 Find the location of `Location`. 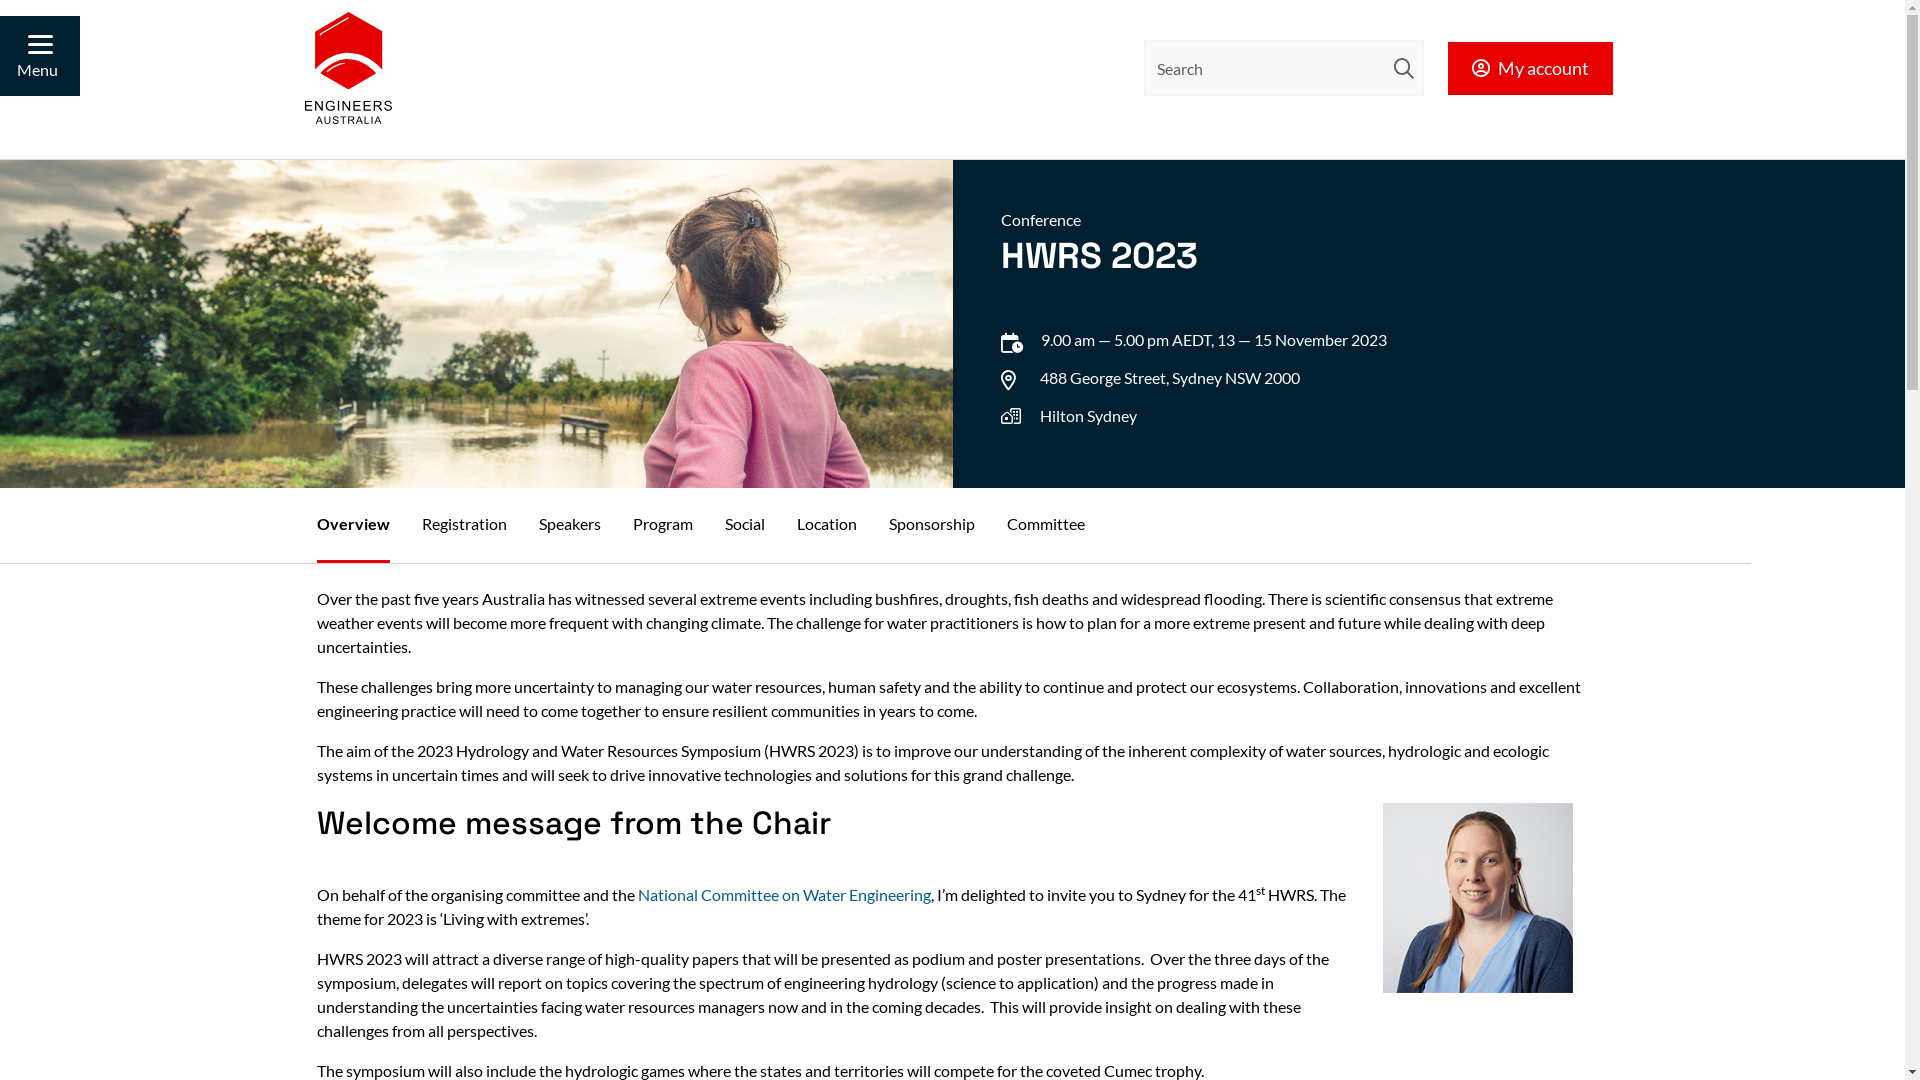

Location is located at coordinates (826, 524).